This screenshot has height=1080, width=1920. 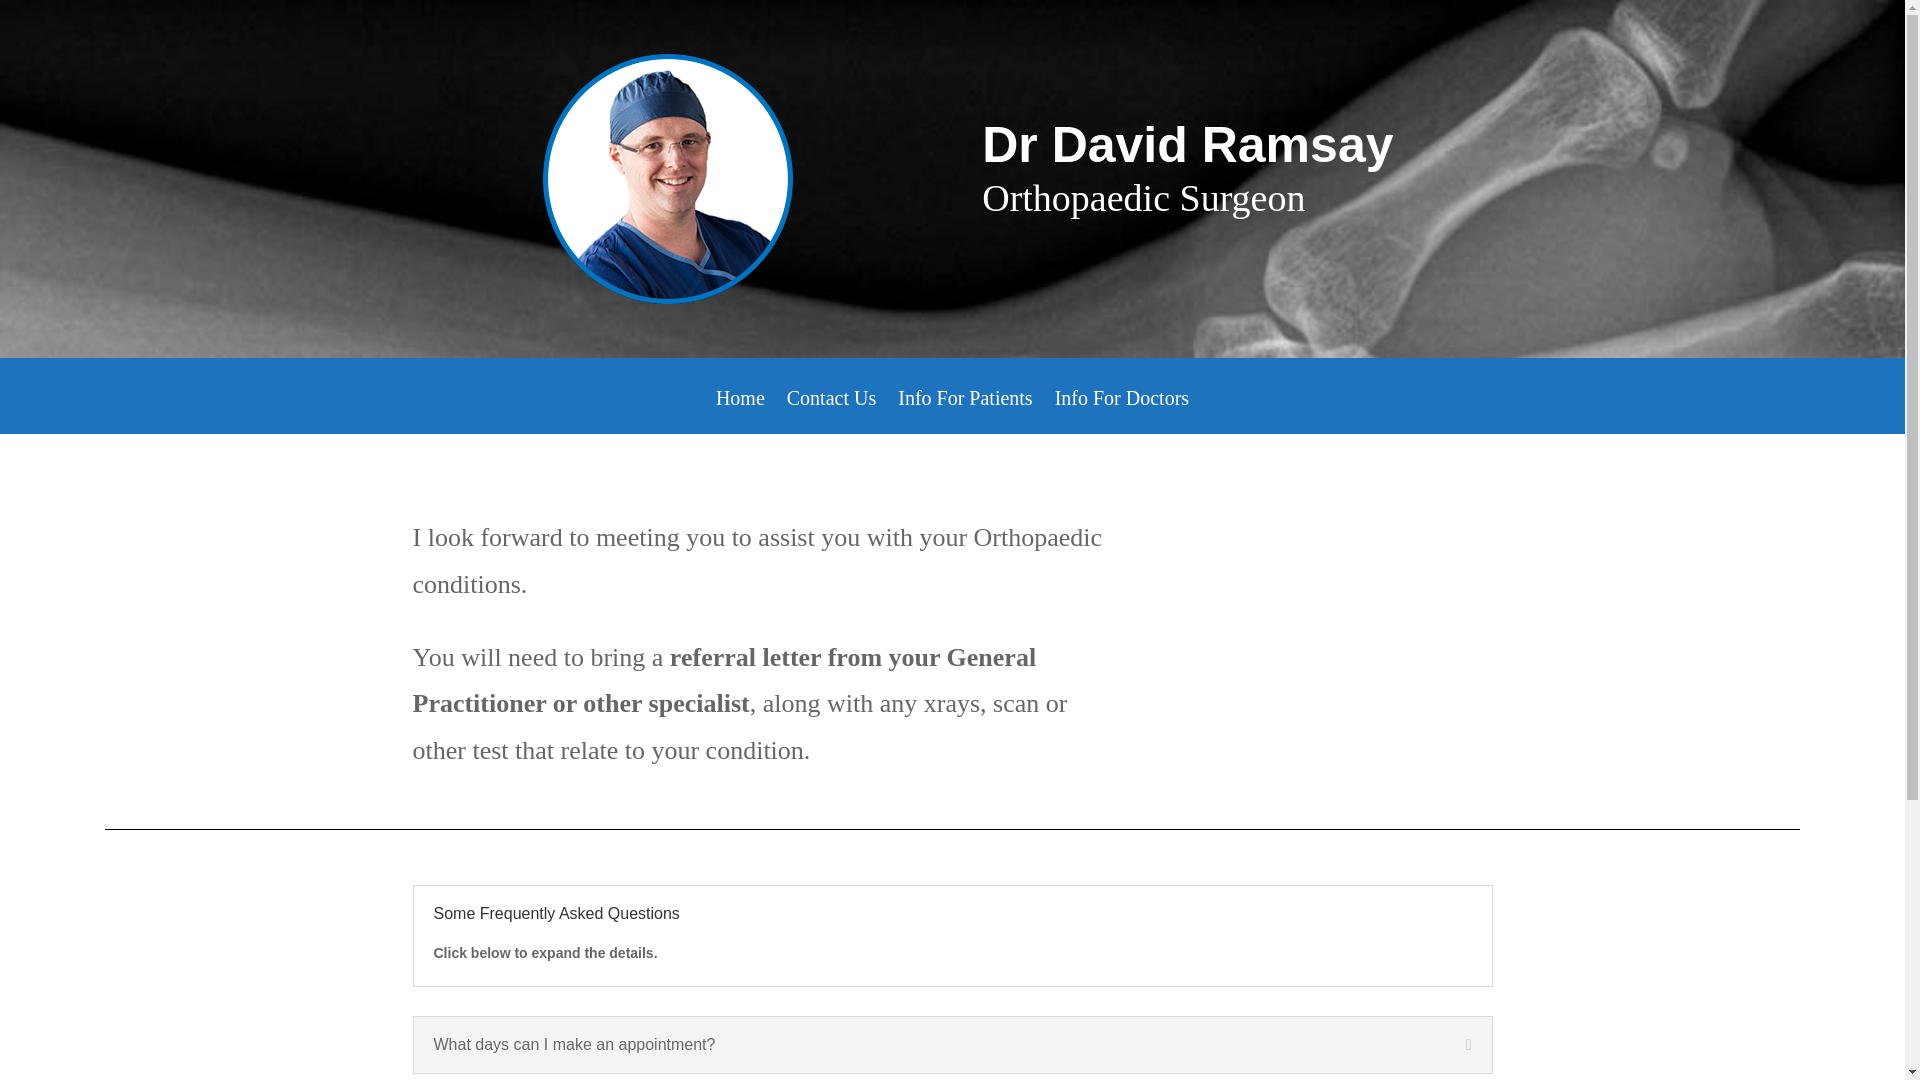 What do you see at coordinates (740, 412) in the screenshot?
I see `Home` at bounding box center [740, 412].